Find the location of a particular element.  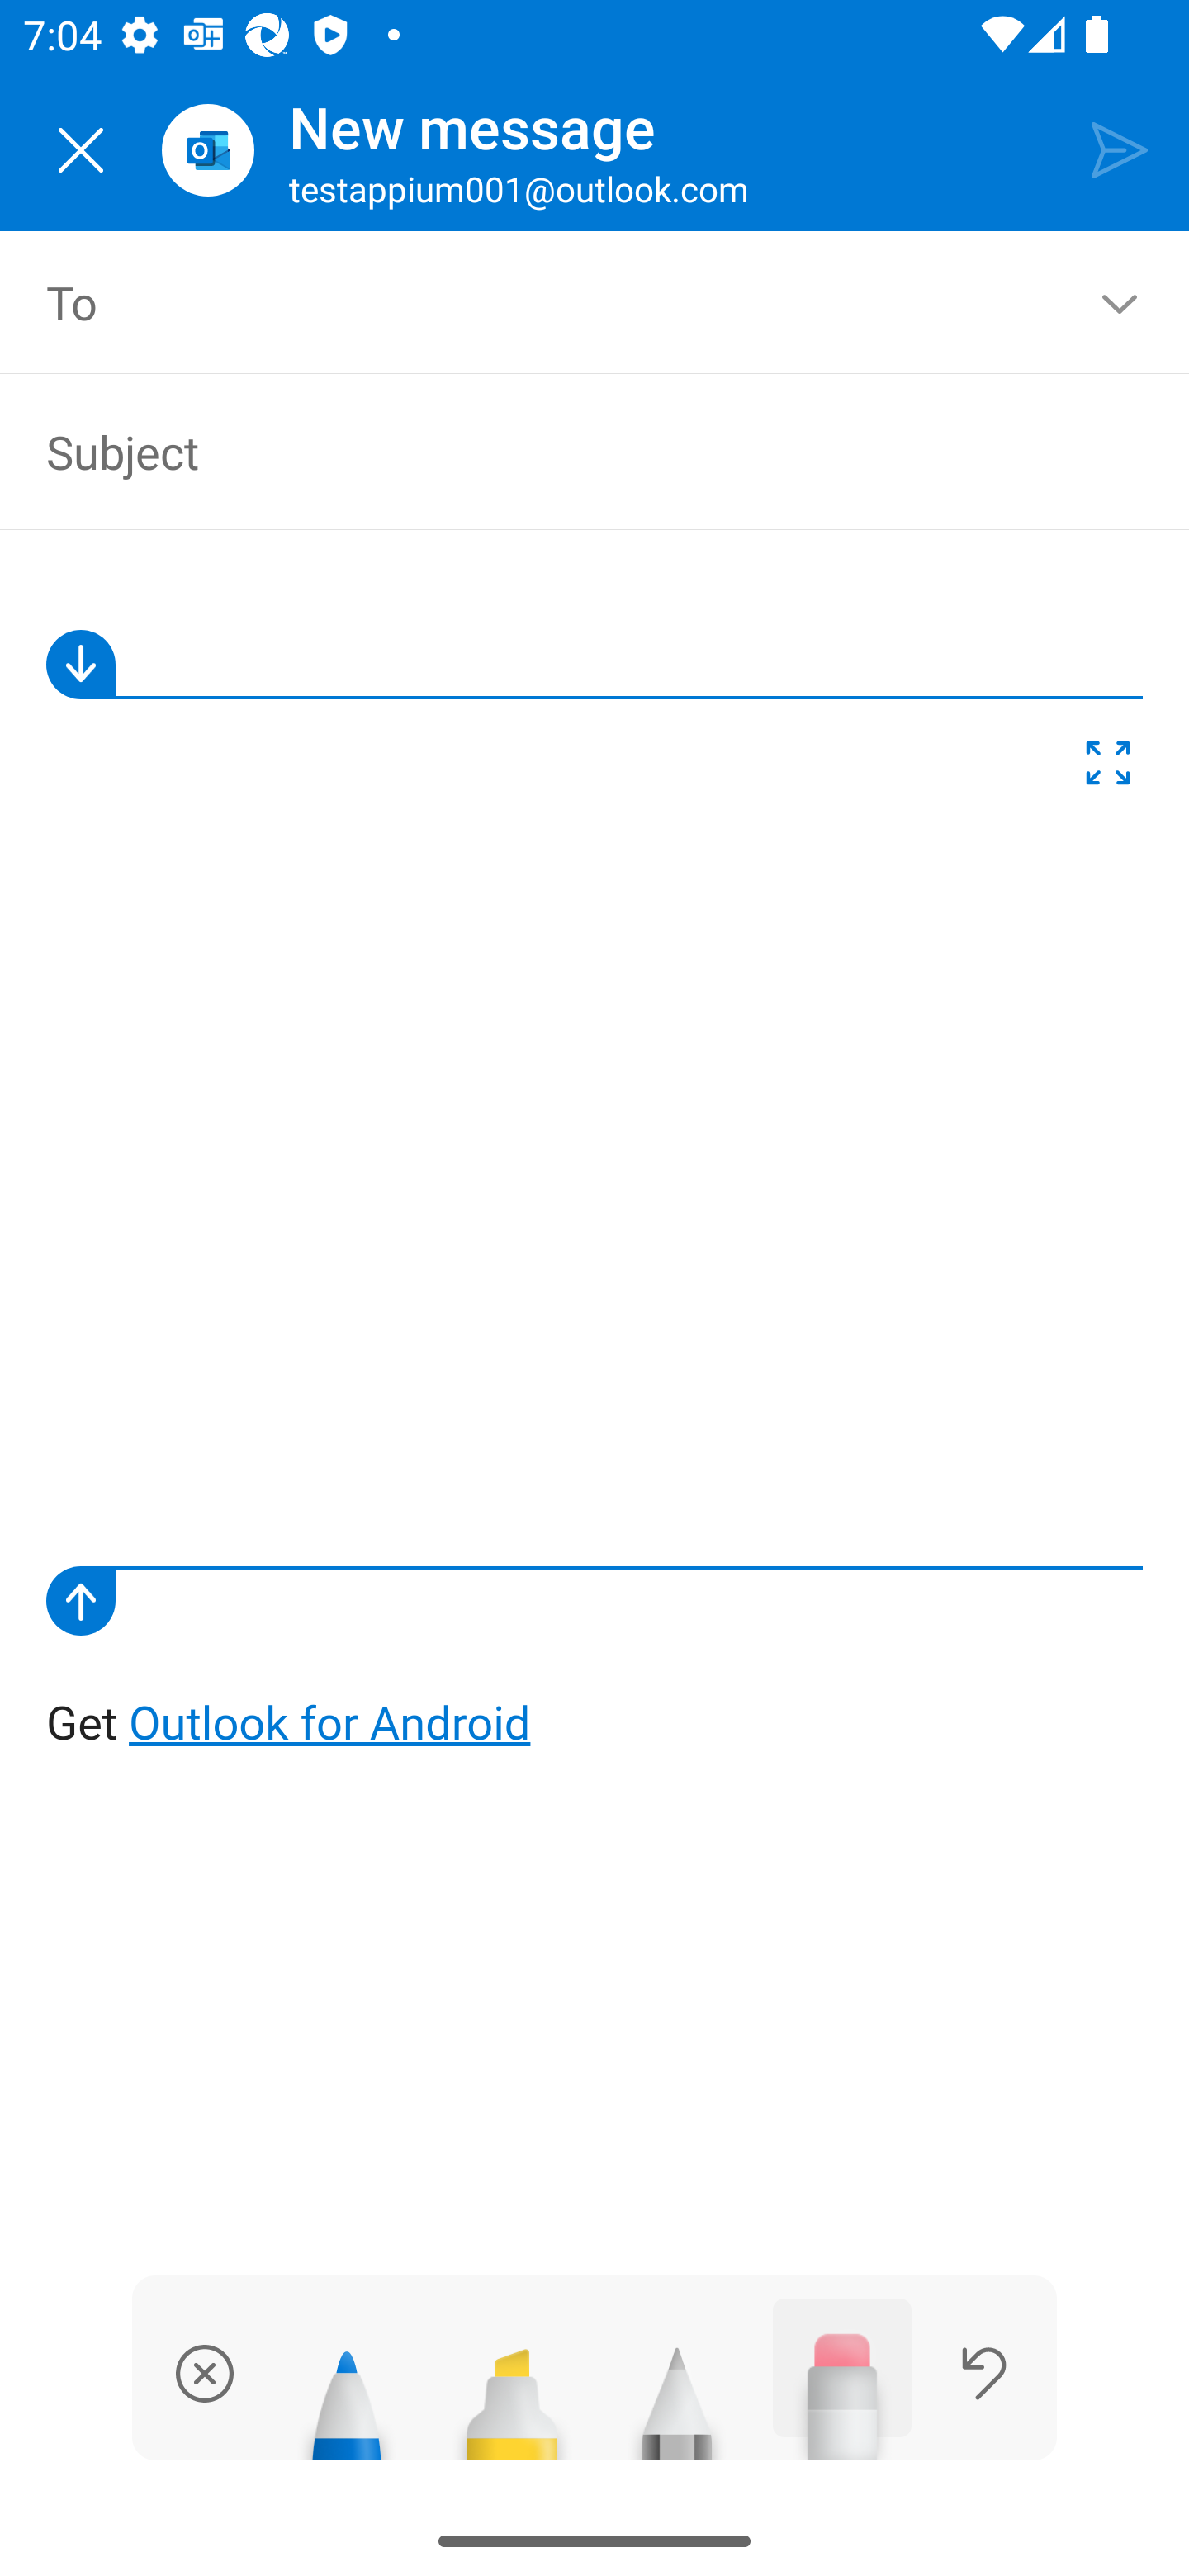

Eraser tool is located at coordinates (842, 2379).